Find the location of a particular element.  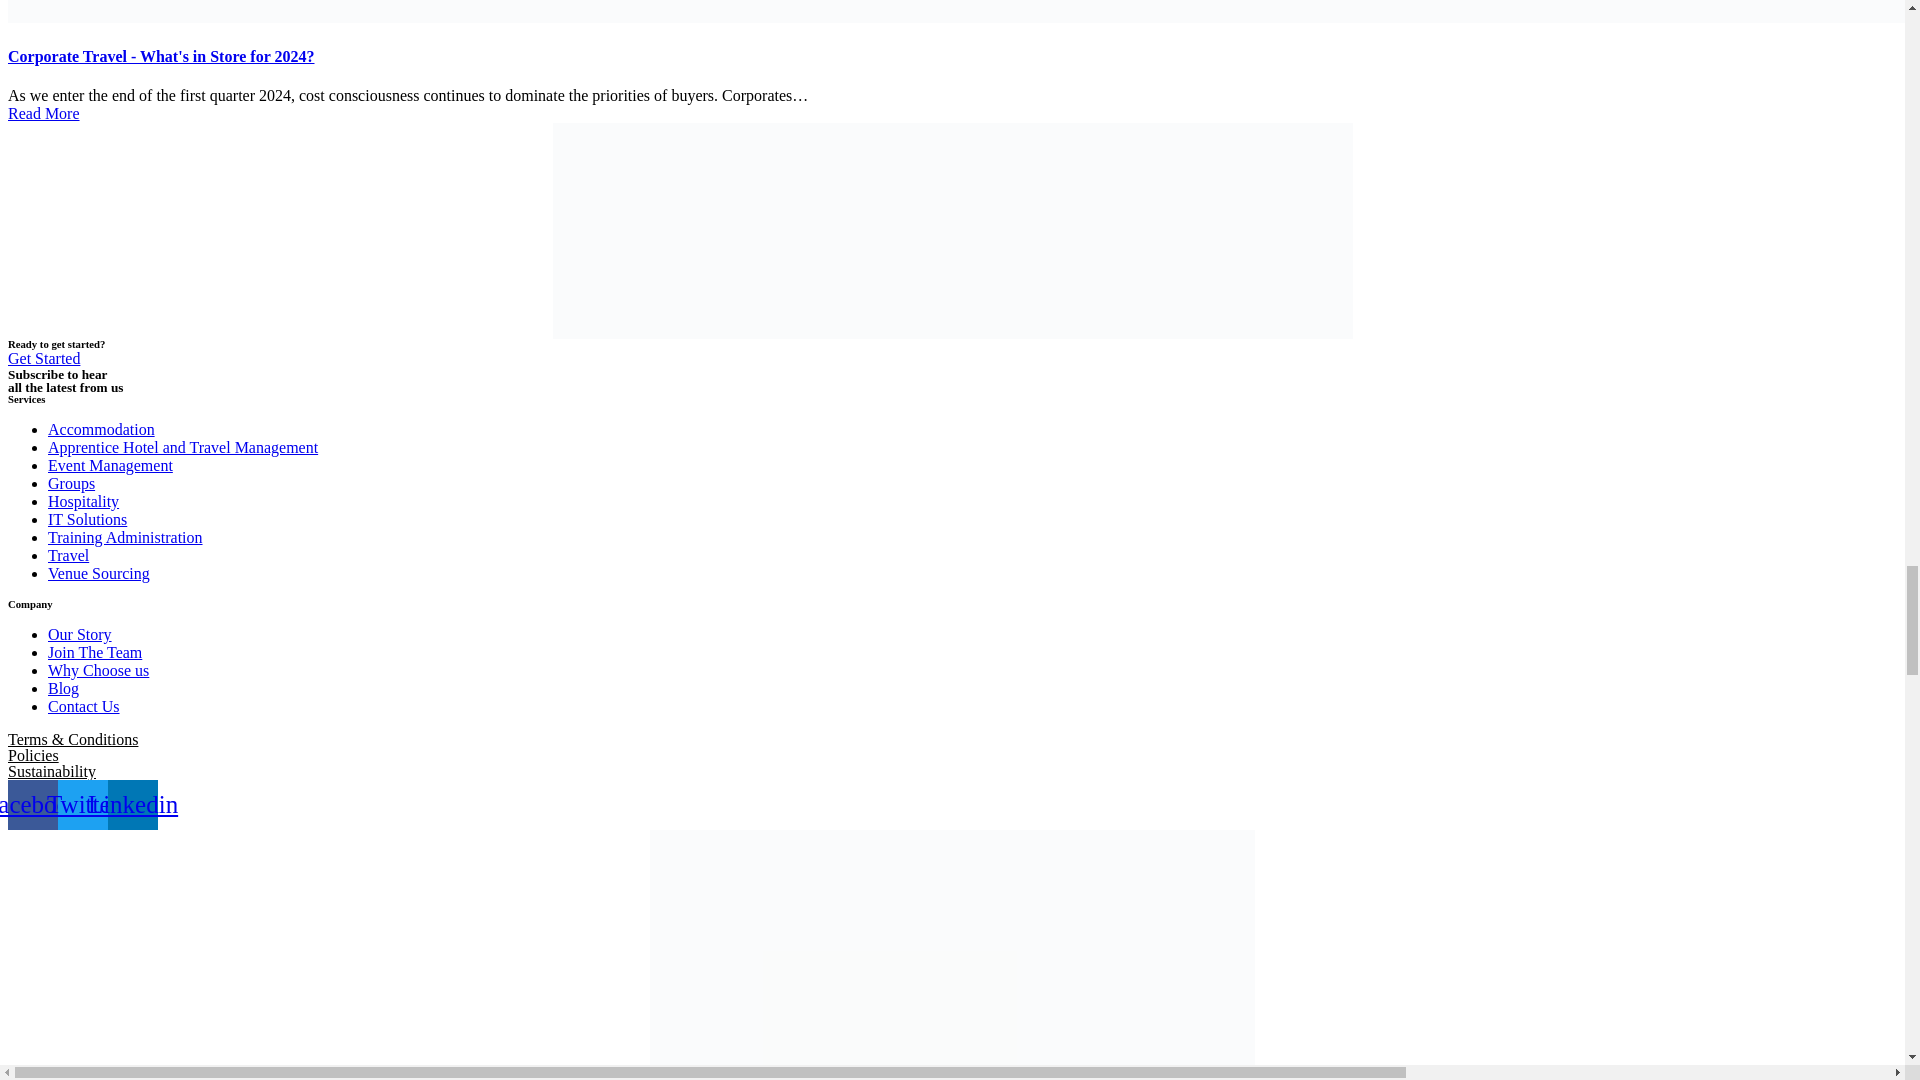

Contact Us is located at coordinates (84, 706).